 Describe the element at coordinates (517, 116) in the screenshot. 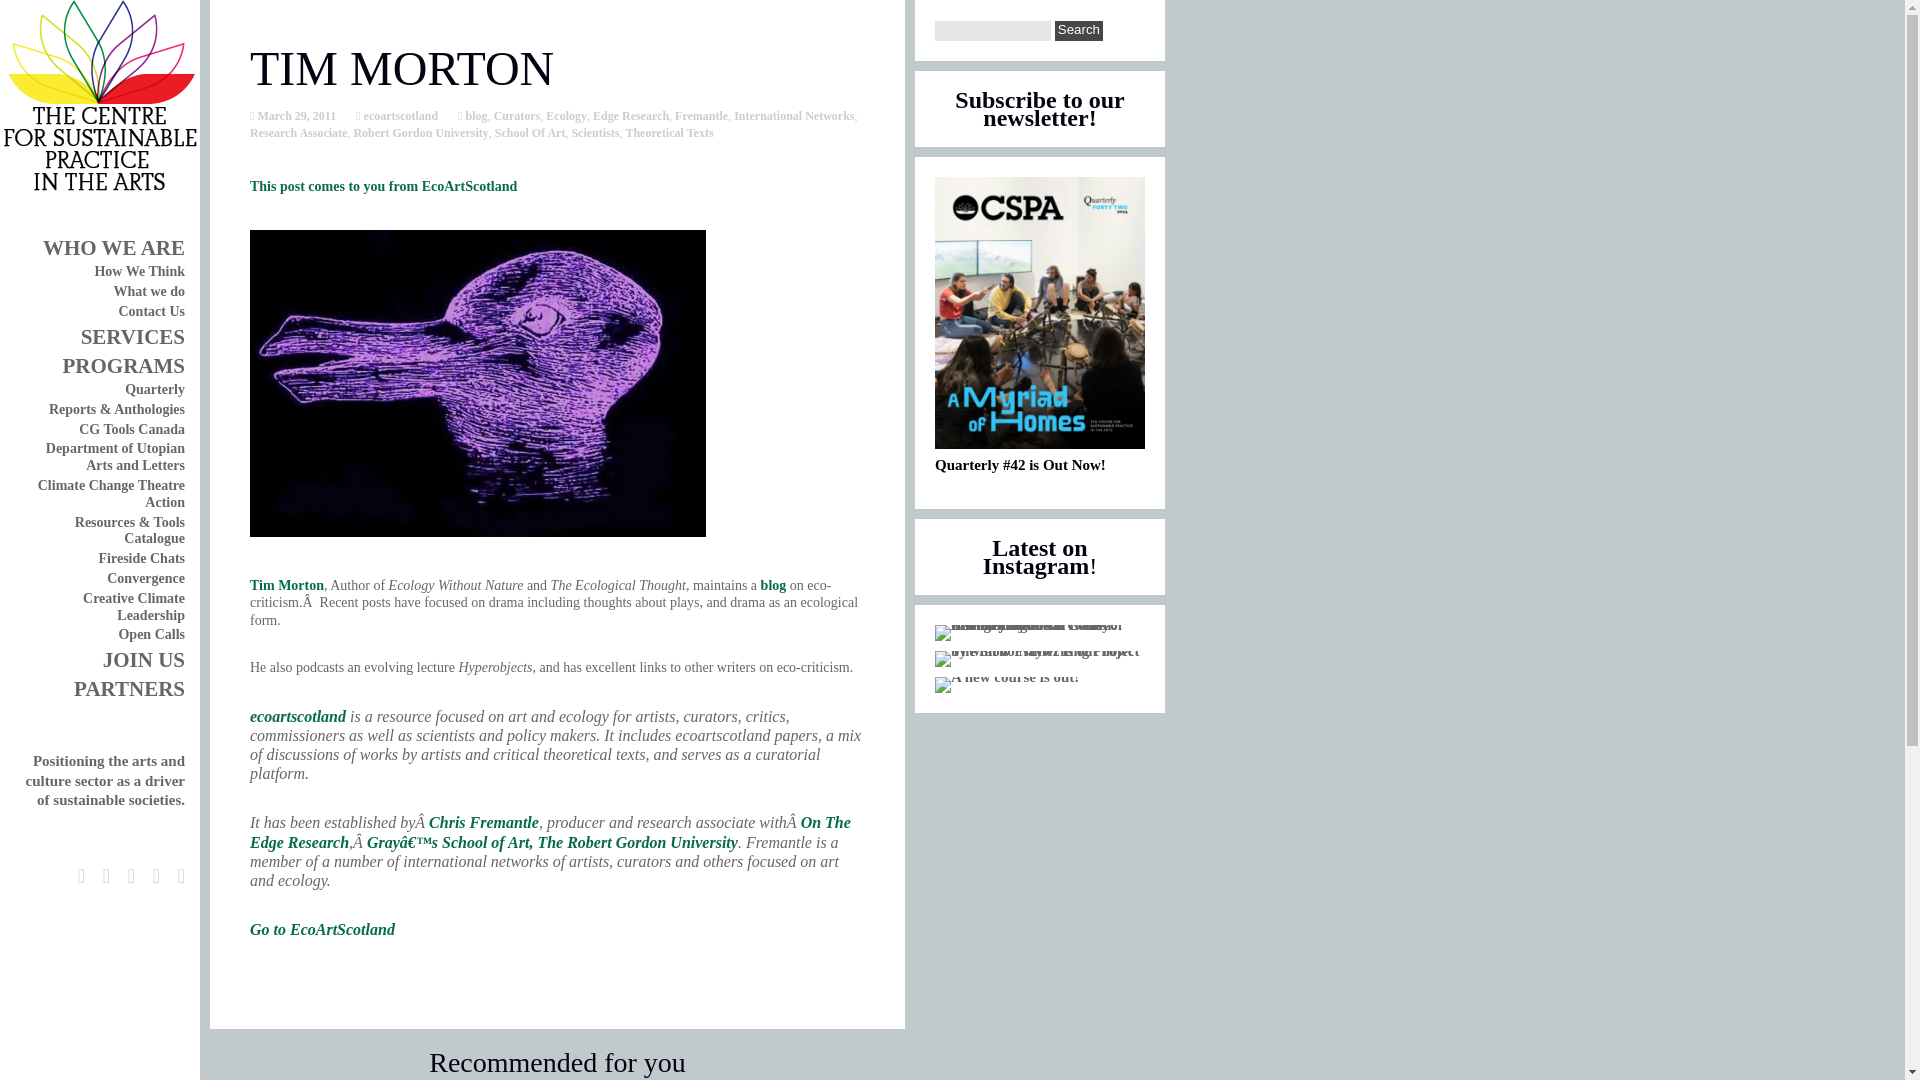

I see `Curators` at that location.